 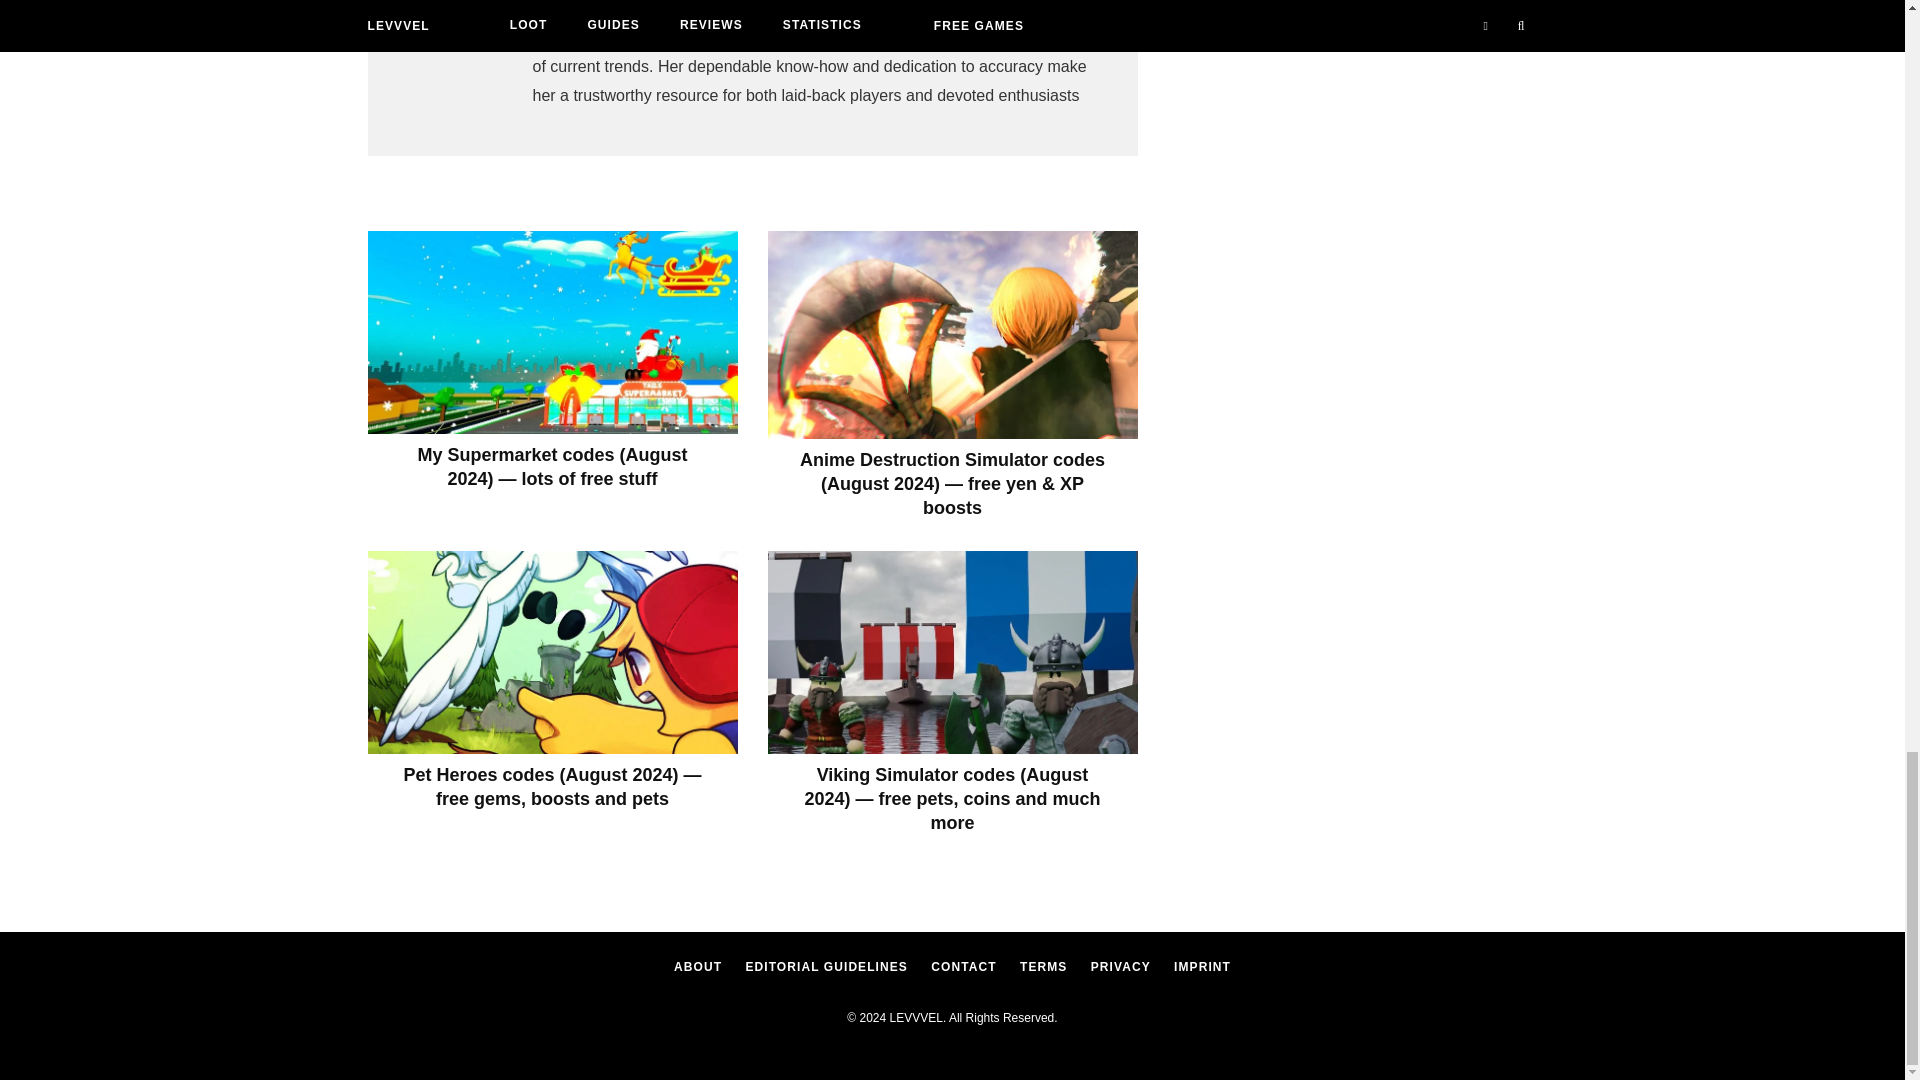 What do you see at coordinates (953, 651) in the screenshot?
I see `viking simulator codes` at bounding box center [953, 651].